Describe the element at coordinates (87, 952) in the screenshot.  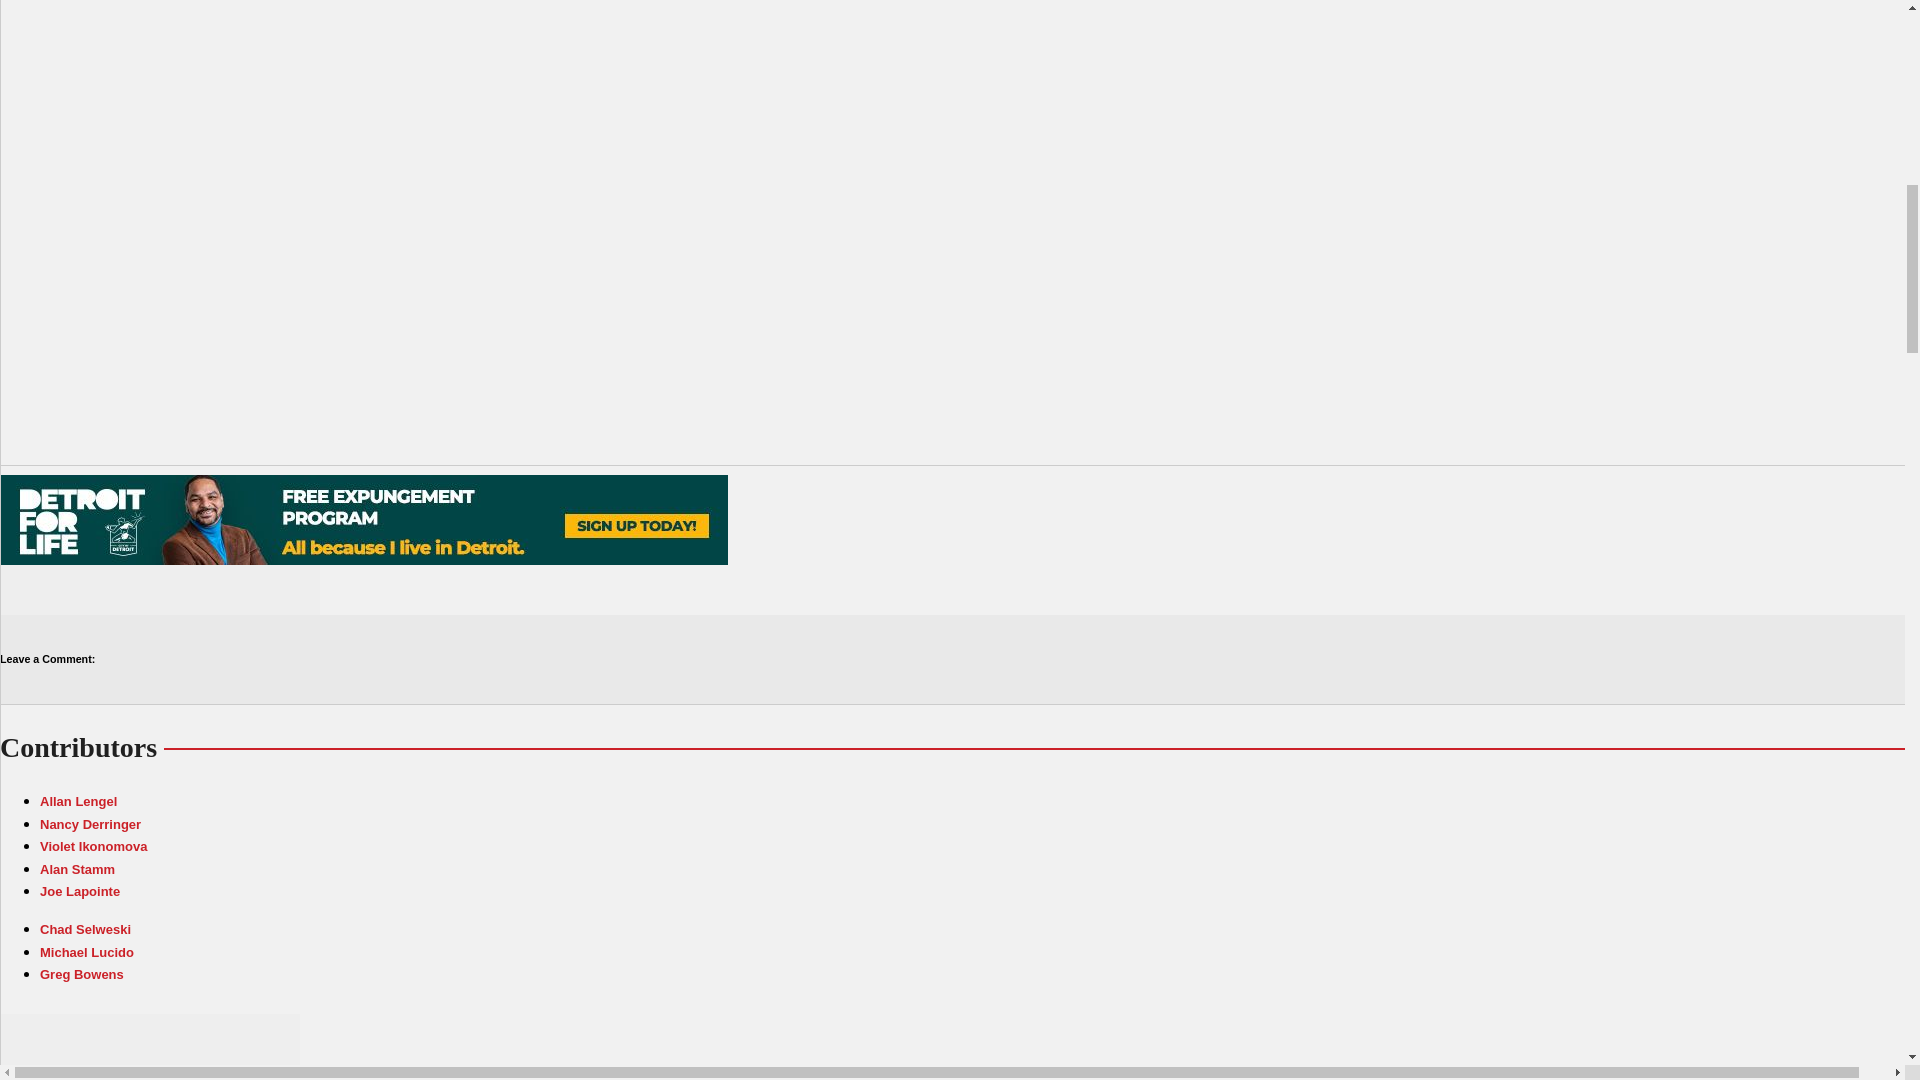
I see `Michael Lucido` at that location.